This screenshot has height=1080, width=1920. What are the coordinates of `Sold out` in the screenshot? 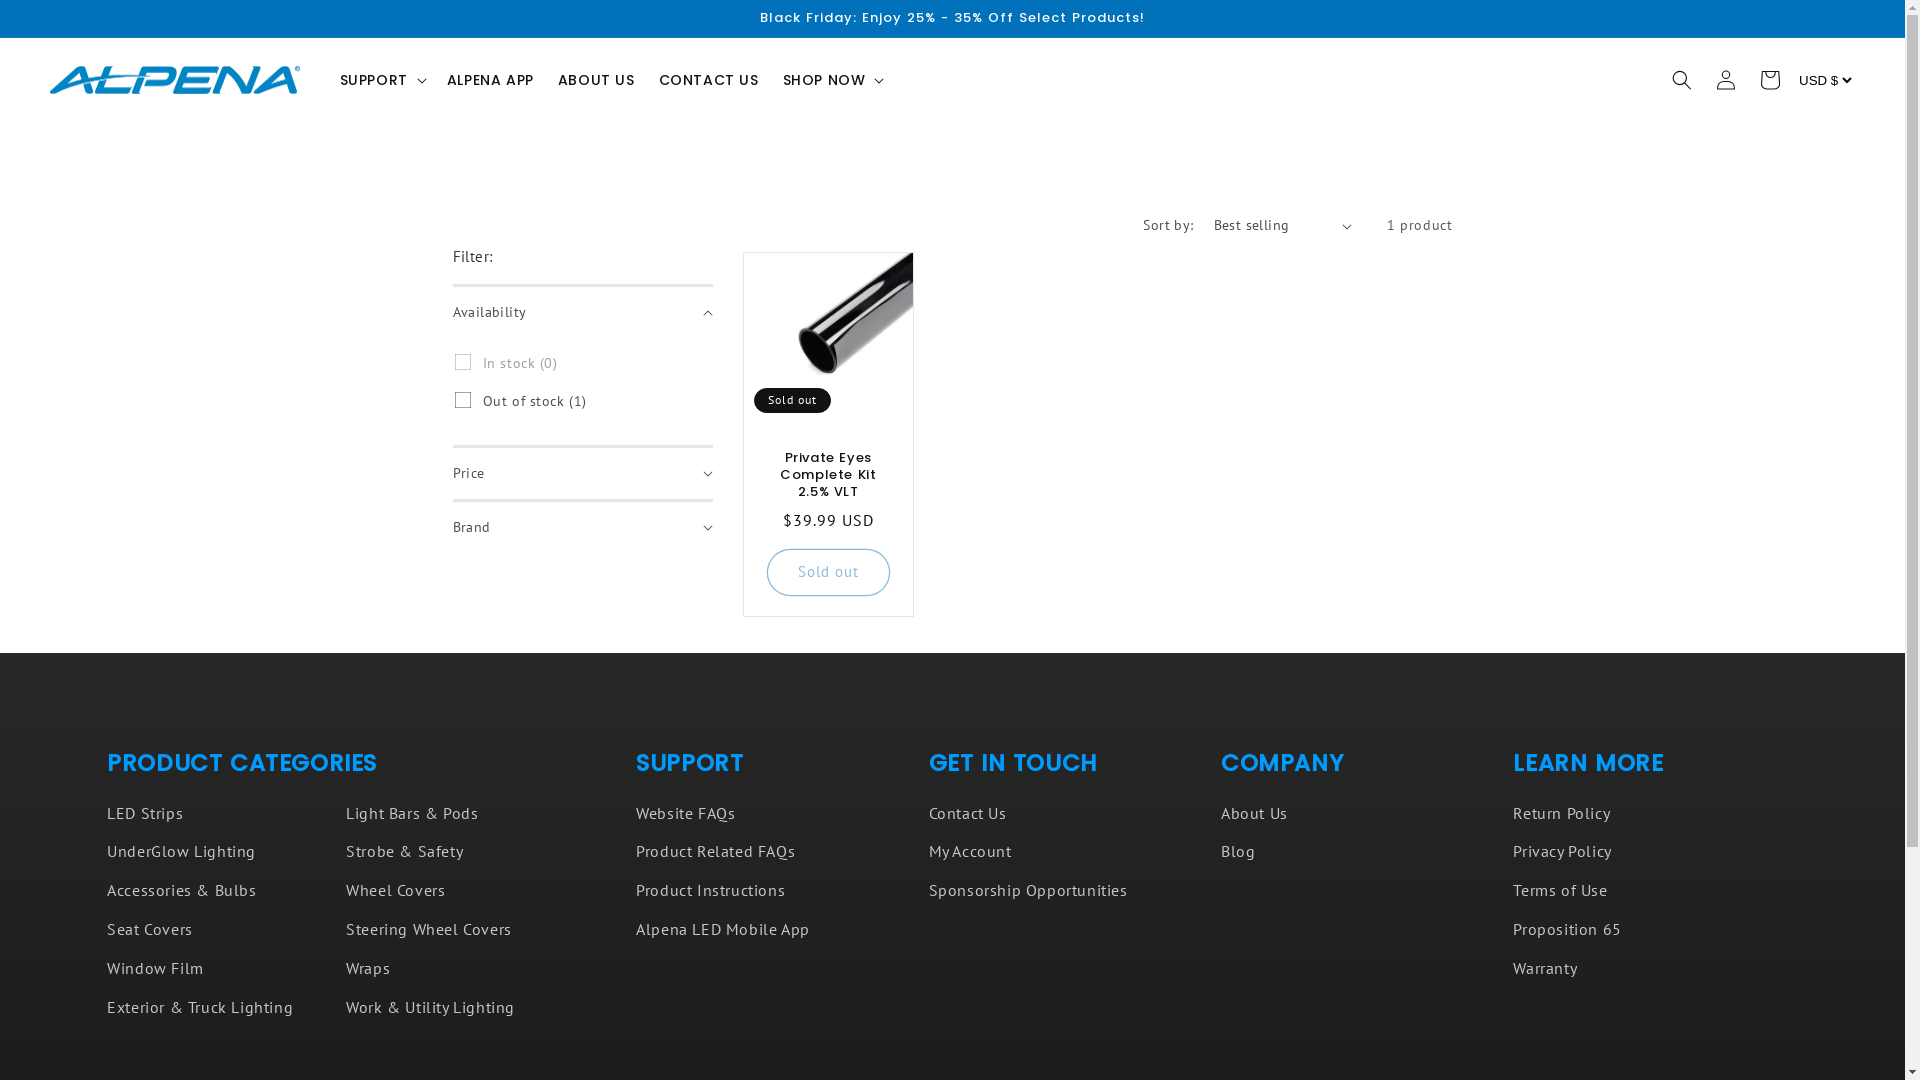 It's located at (828, 572).